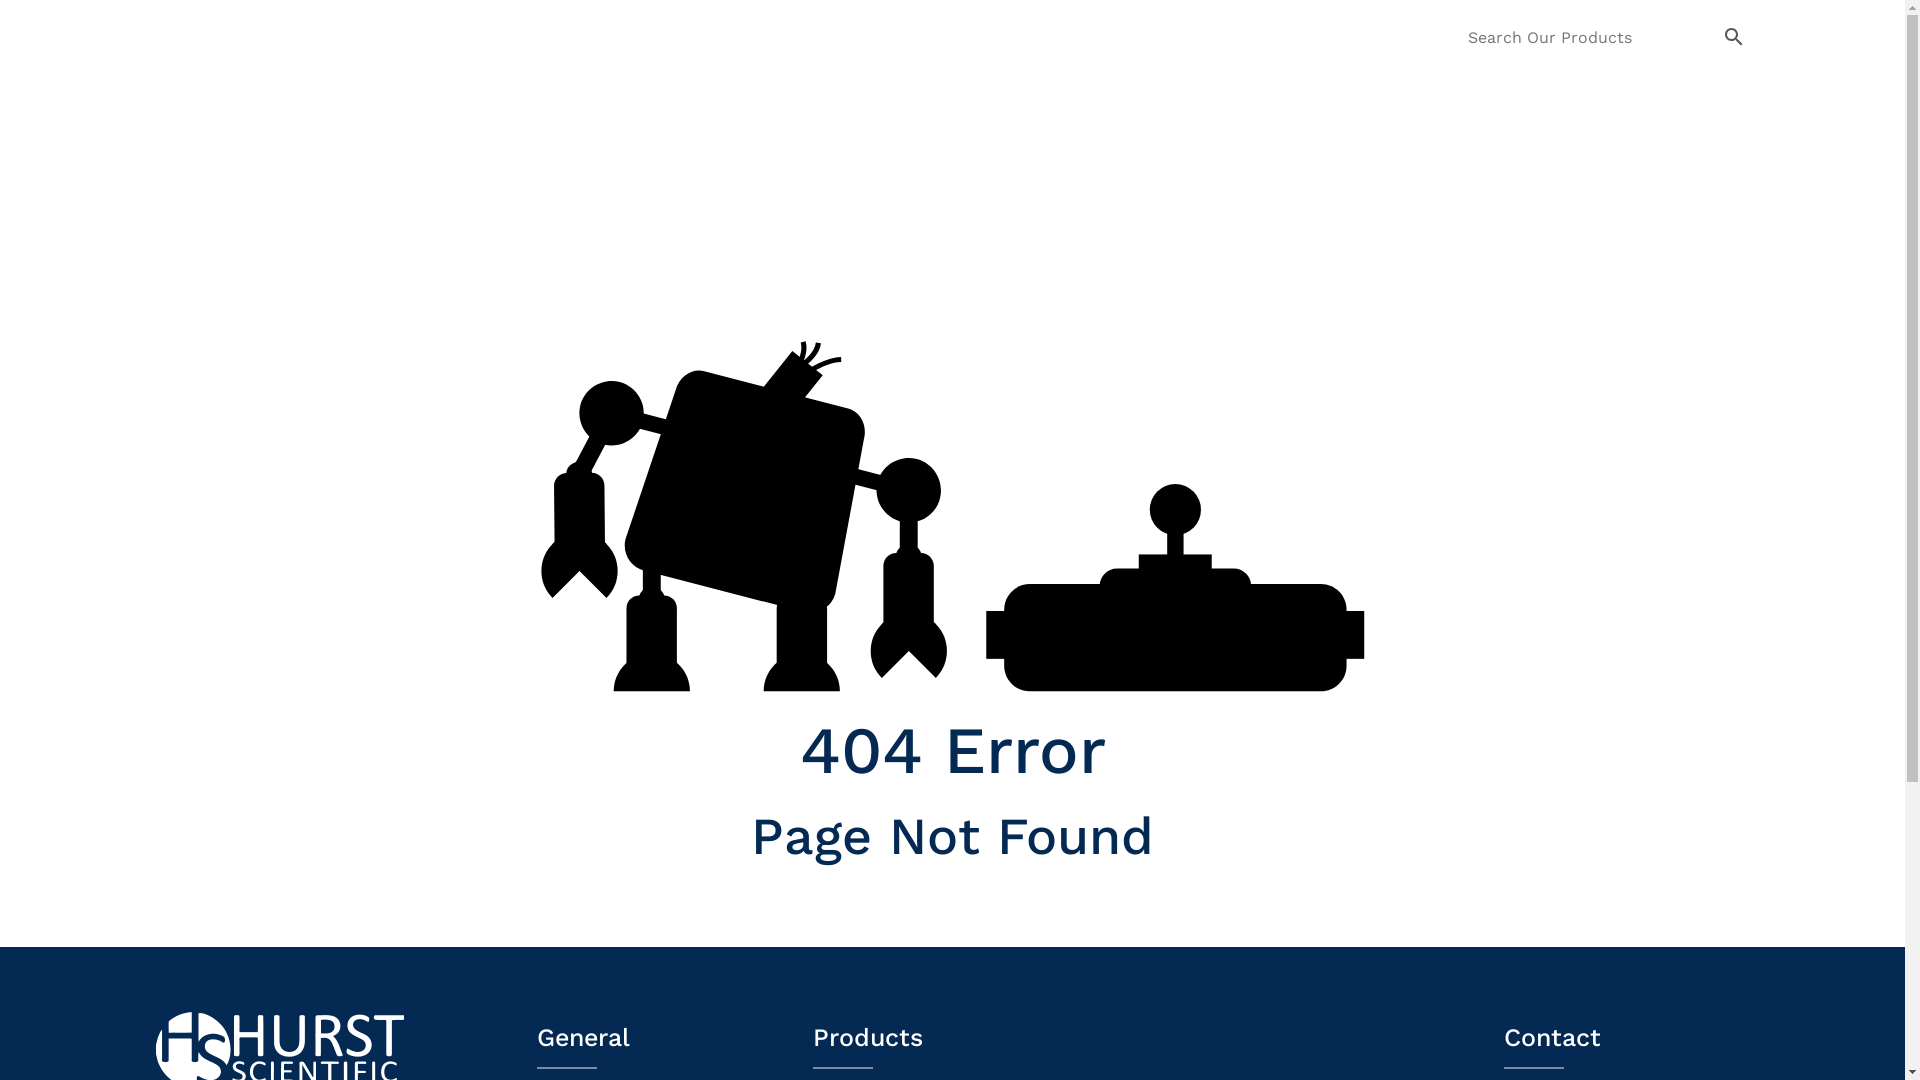 The image size is (1920, 1080). I want to click on Home, so click(920, 85).